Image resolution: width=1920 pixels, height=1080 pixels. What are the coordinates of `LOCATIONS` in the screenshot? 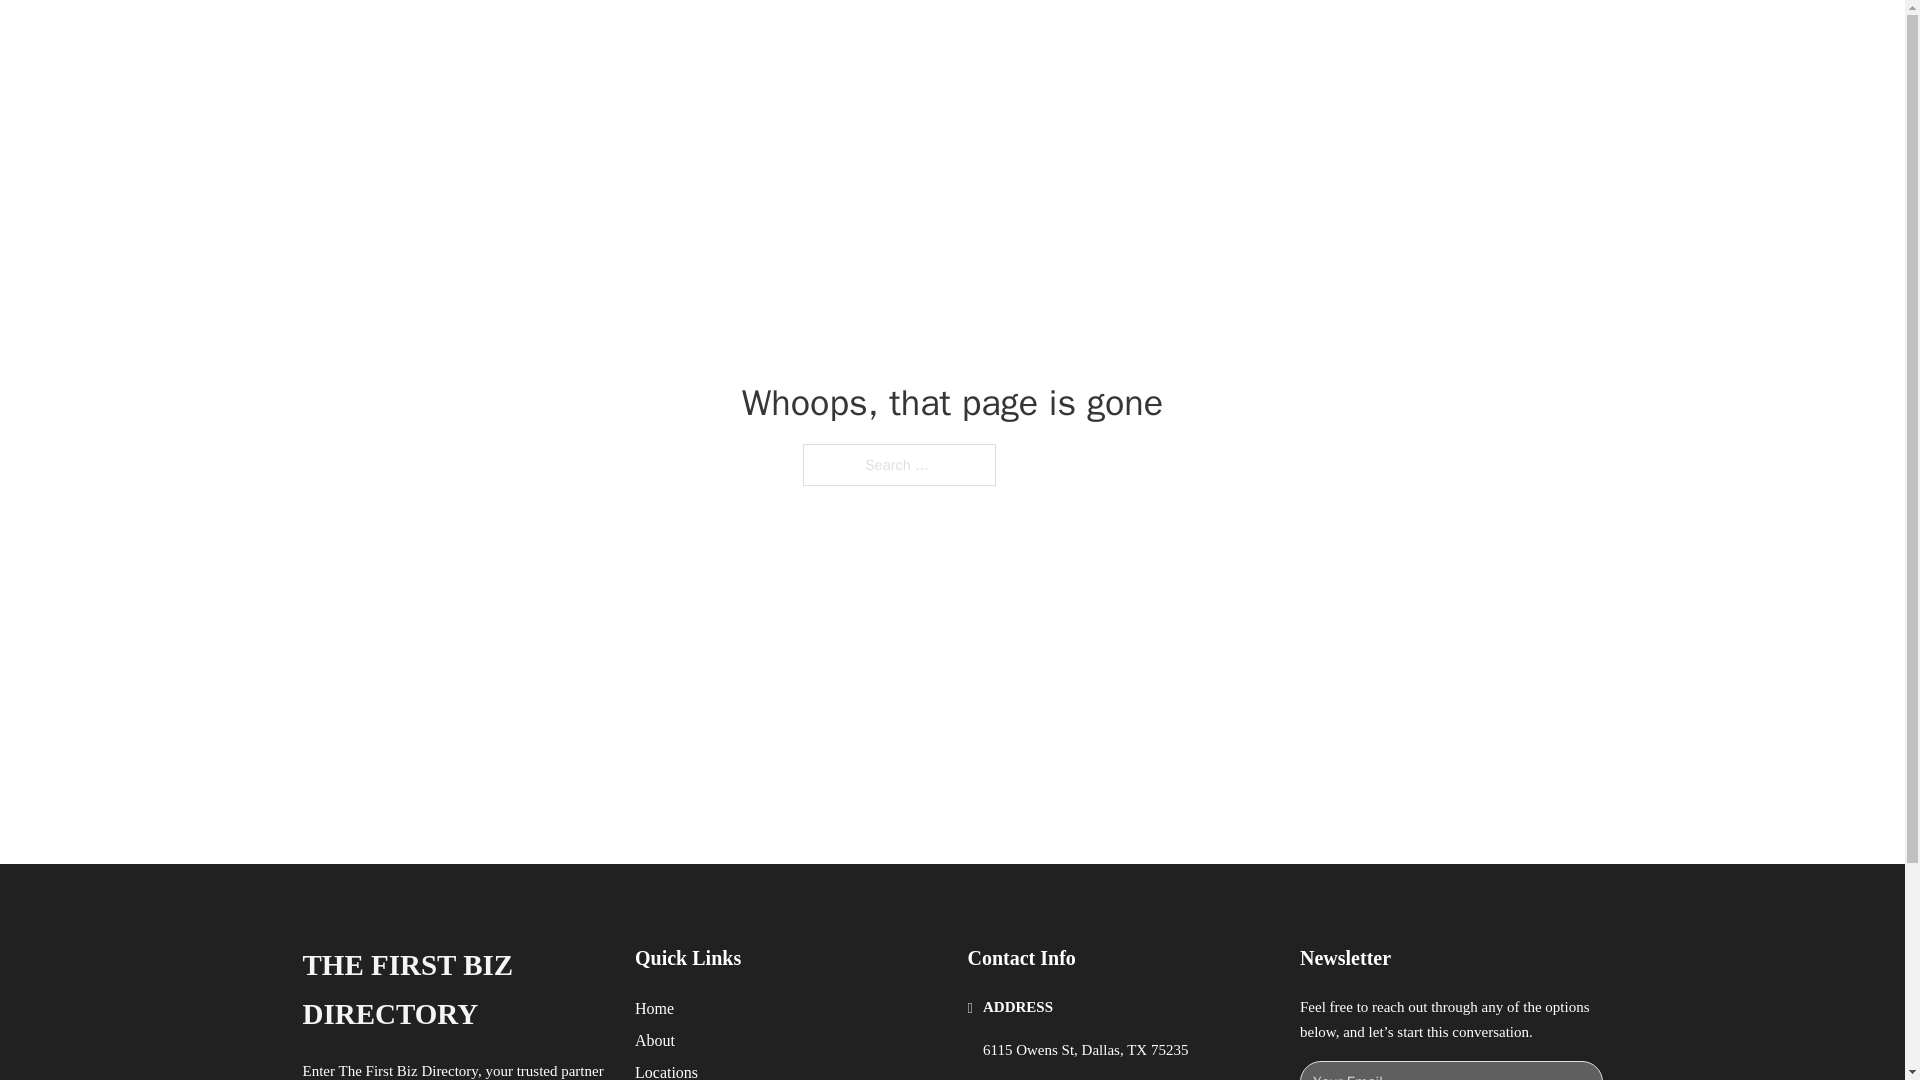 It's located at (1306, 38).